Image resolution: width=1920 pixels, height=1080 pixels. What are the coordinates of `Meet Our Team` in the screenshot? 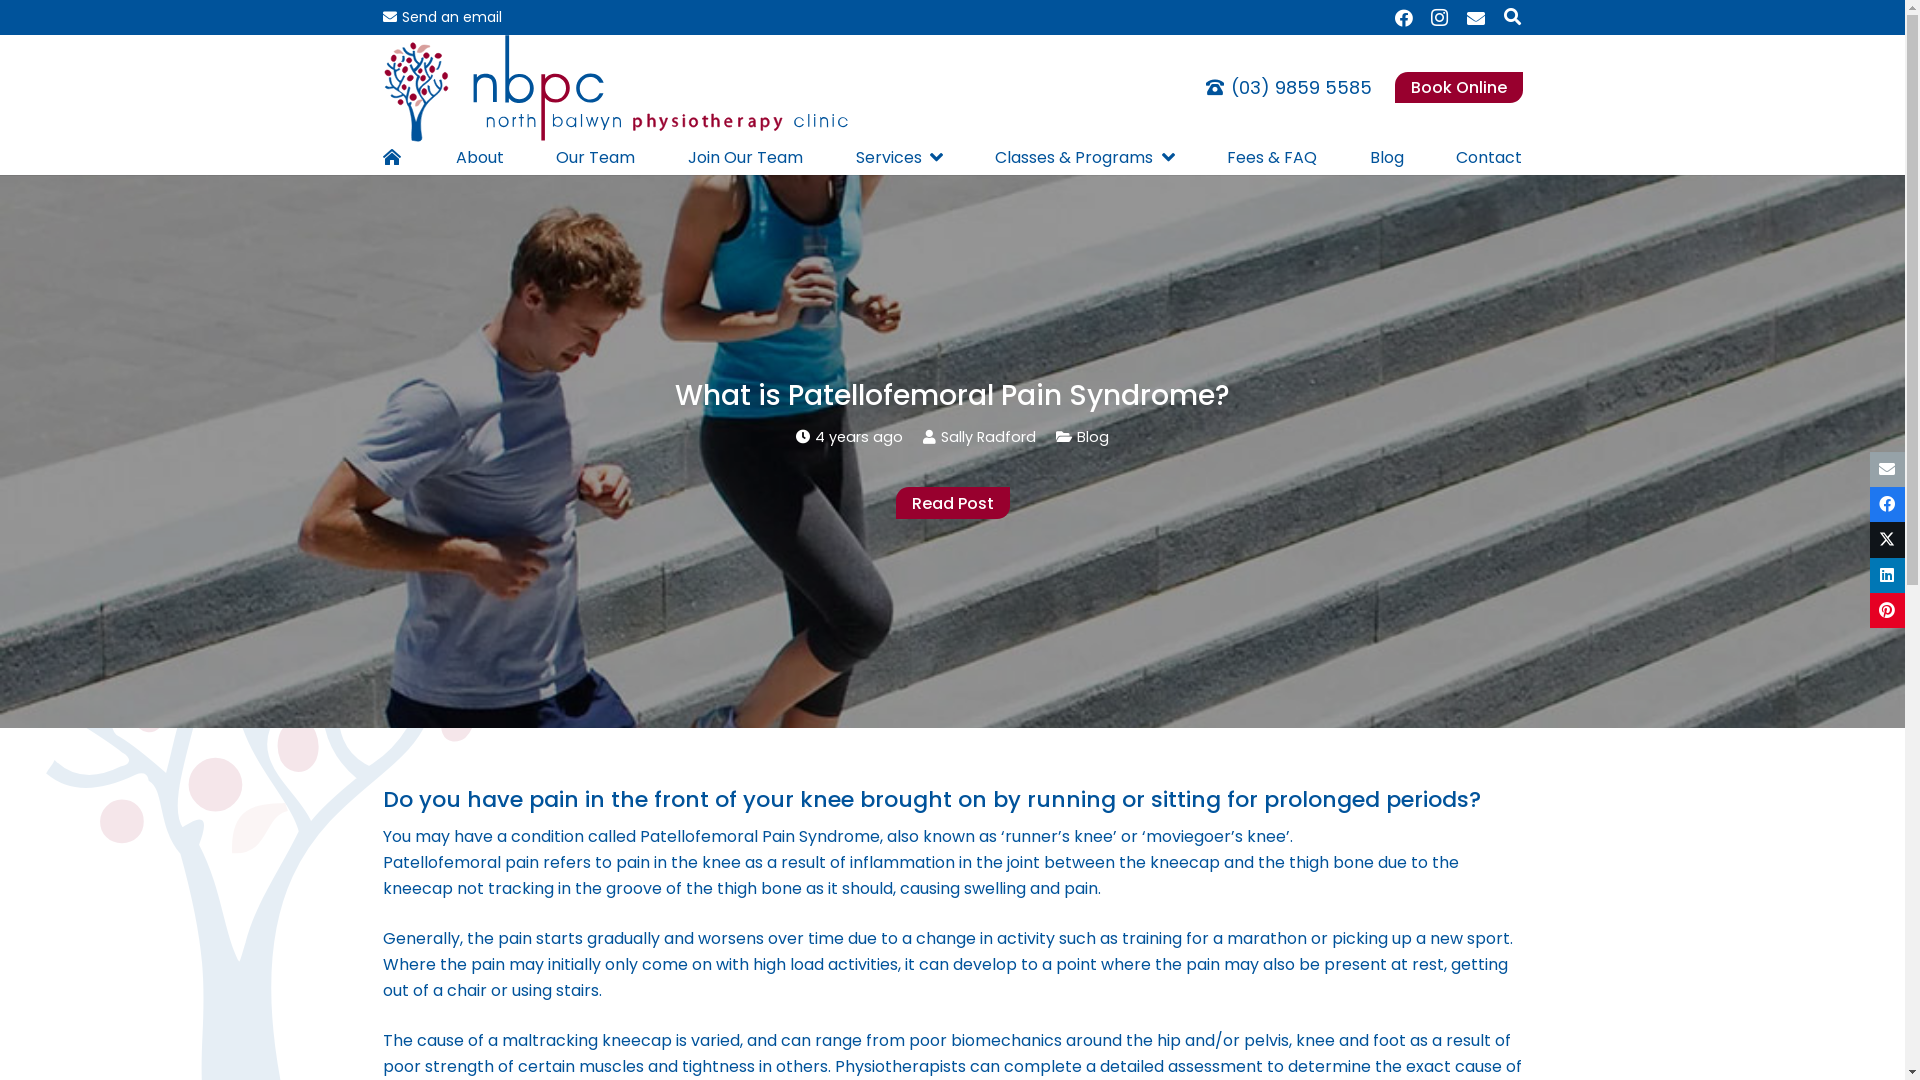 It's located at (362, 915).